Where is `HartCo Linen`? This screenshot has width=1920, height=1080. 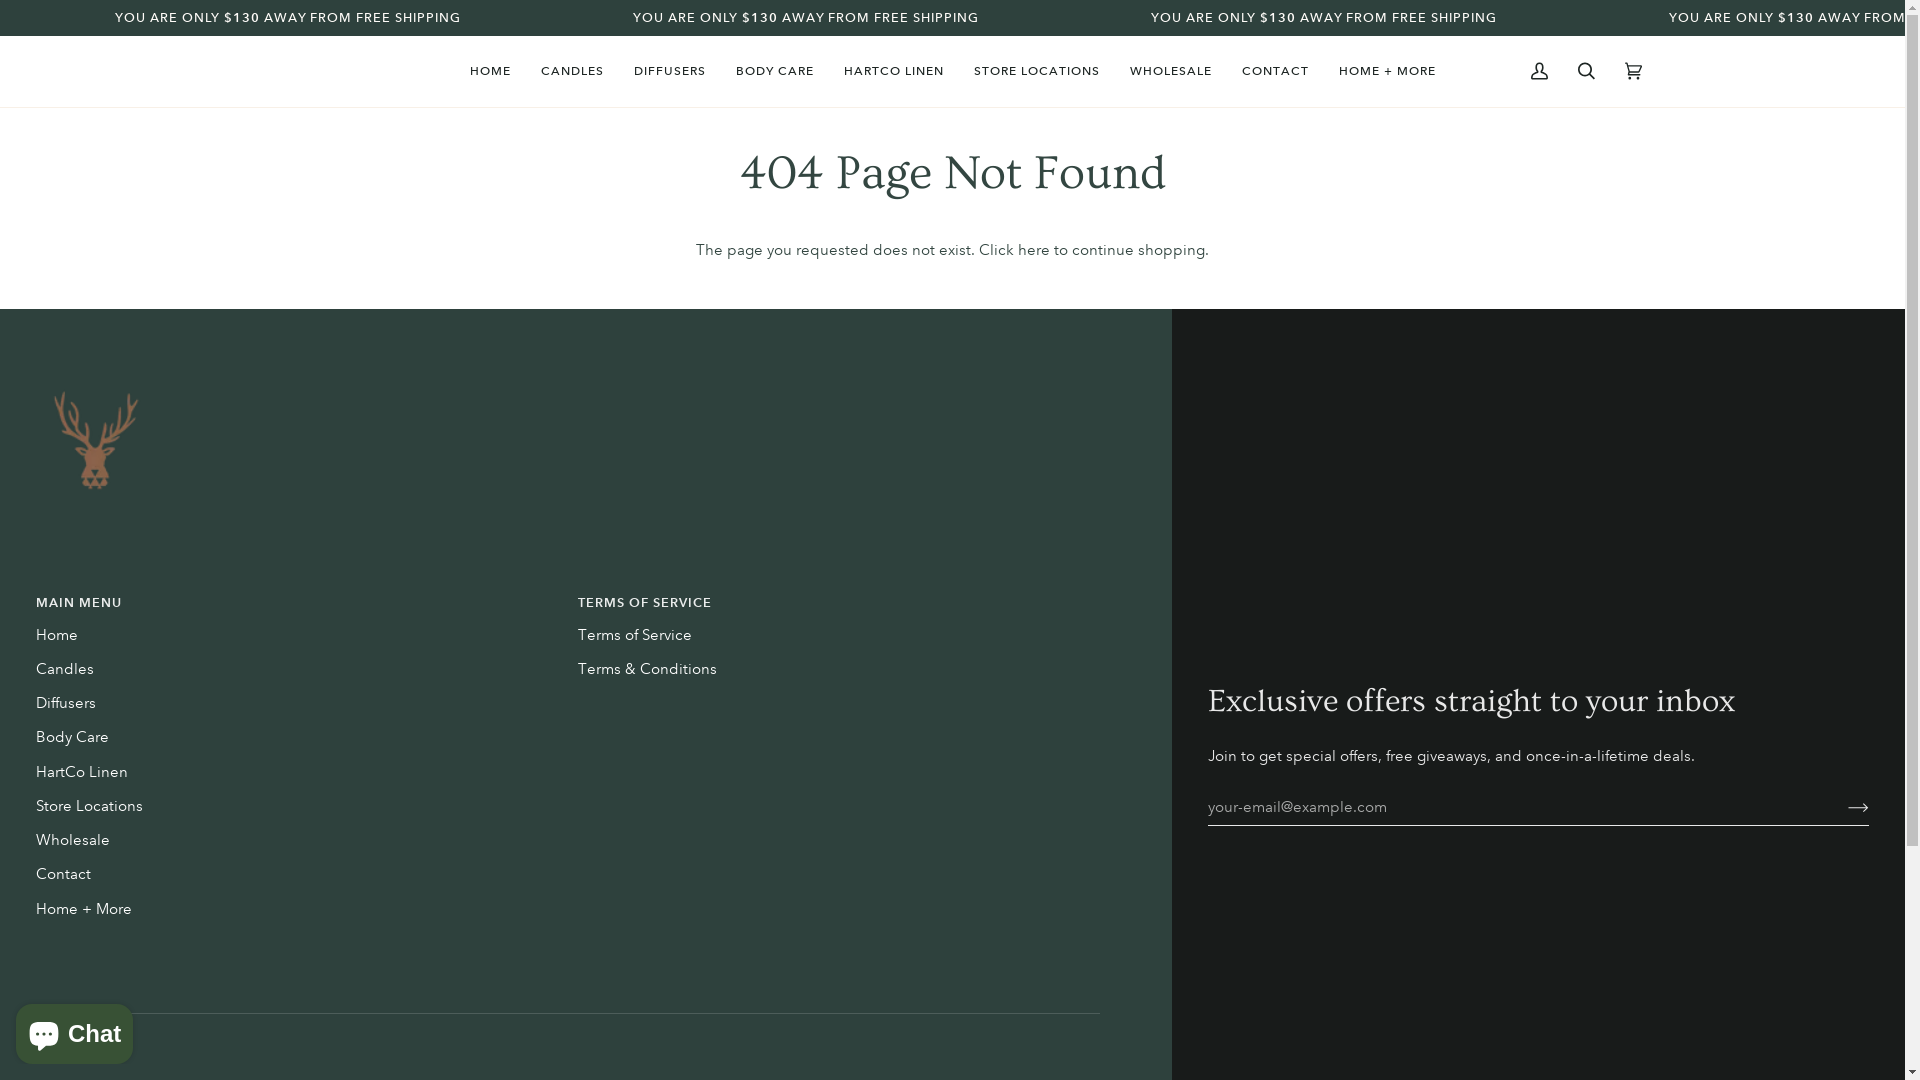
HartCo Linen is located at coordinates (82, 772).